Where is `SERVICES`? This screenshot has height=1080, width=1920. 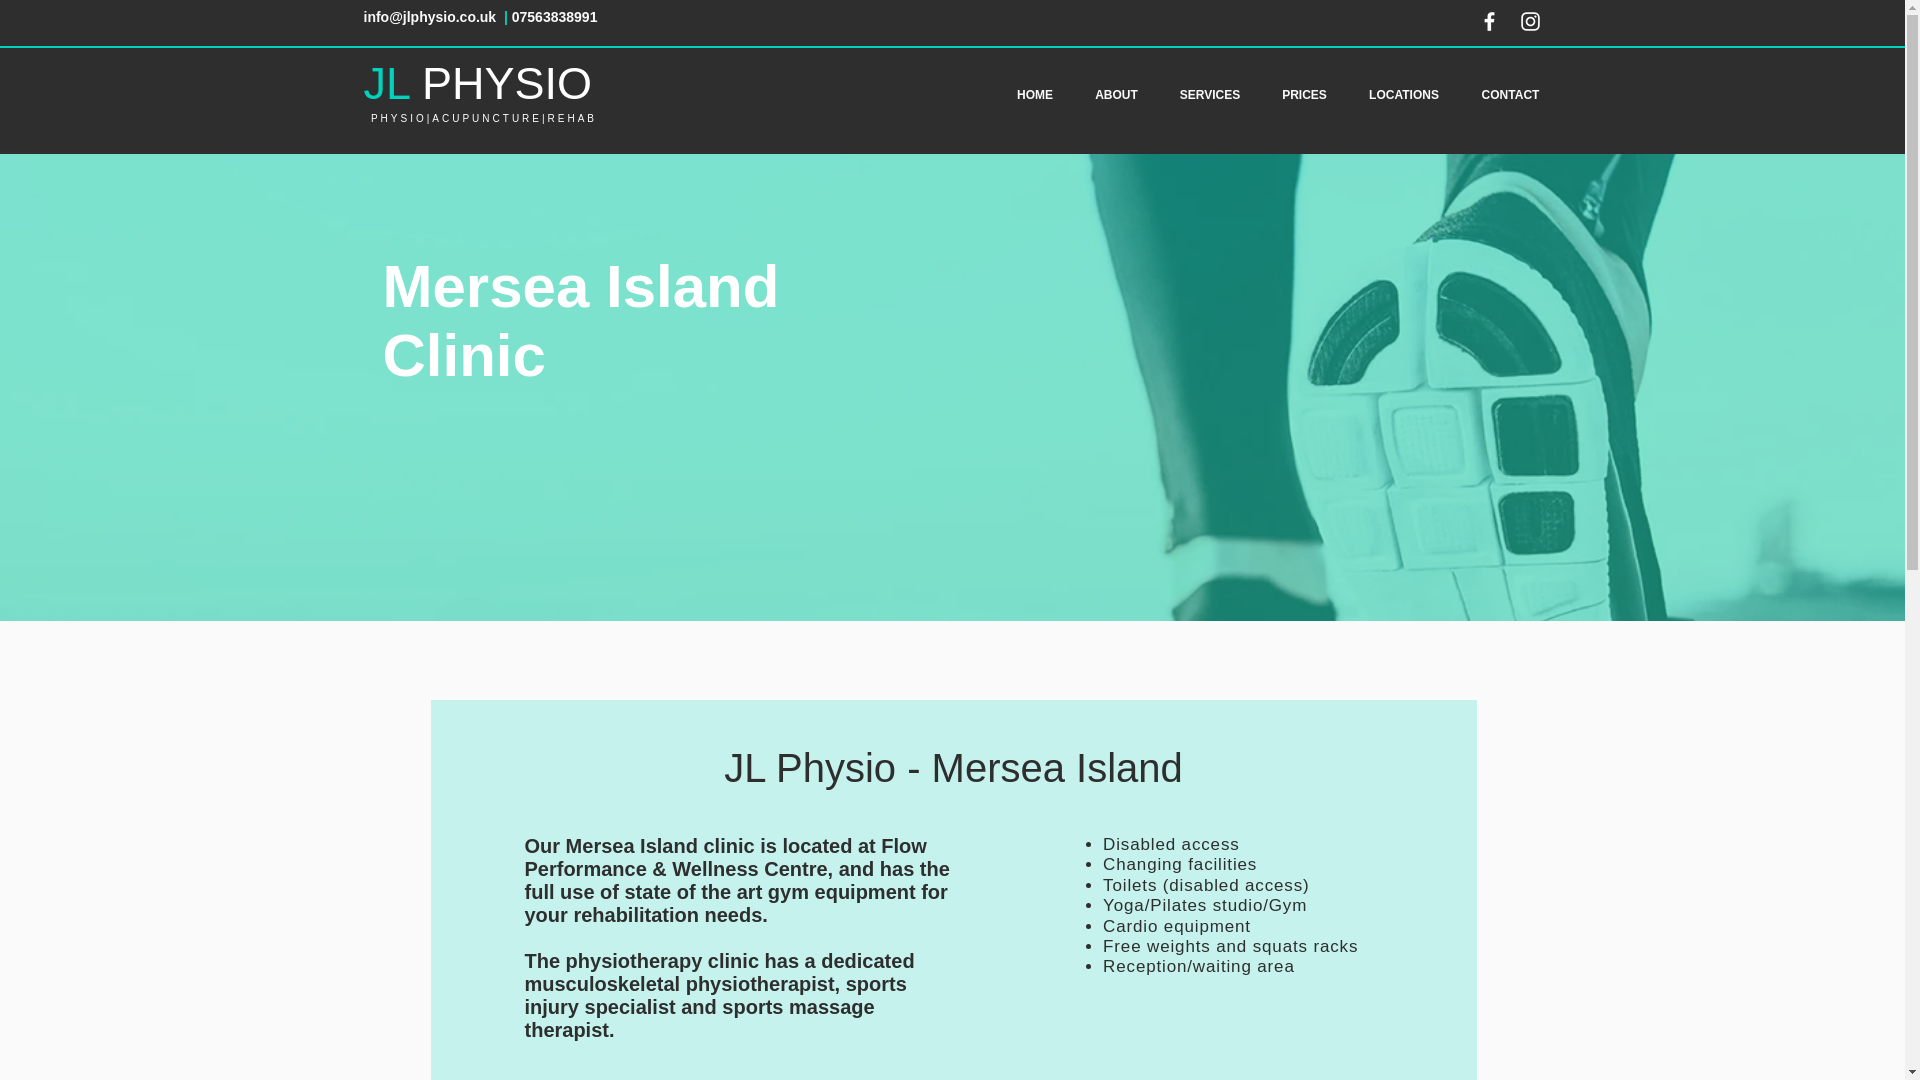
SERVICES is located at coordinates (1209, 94).